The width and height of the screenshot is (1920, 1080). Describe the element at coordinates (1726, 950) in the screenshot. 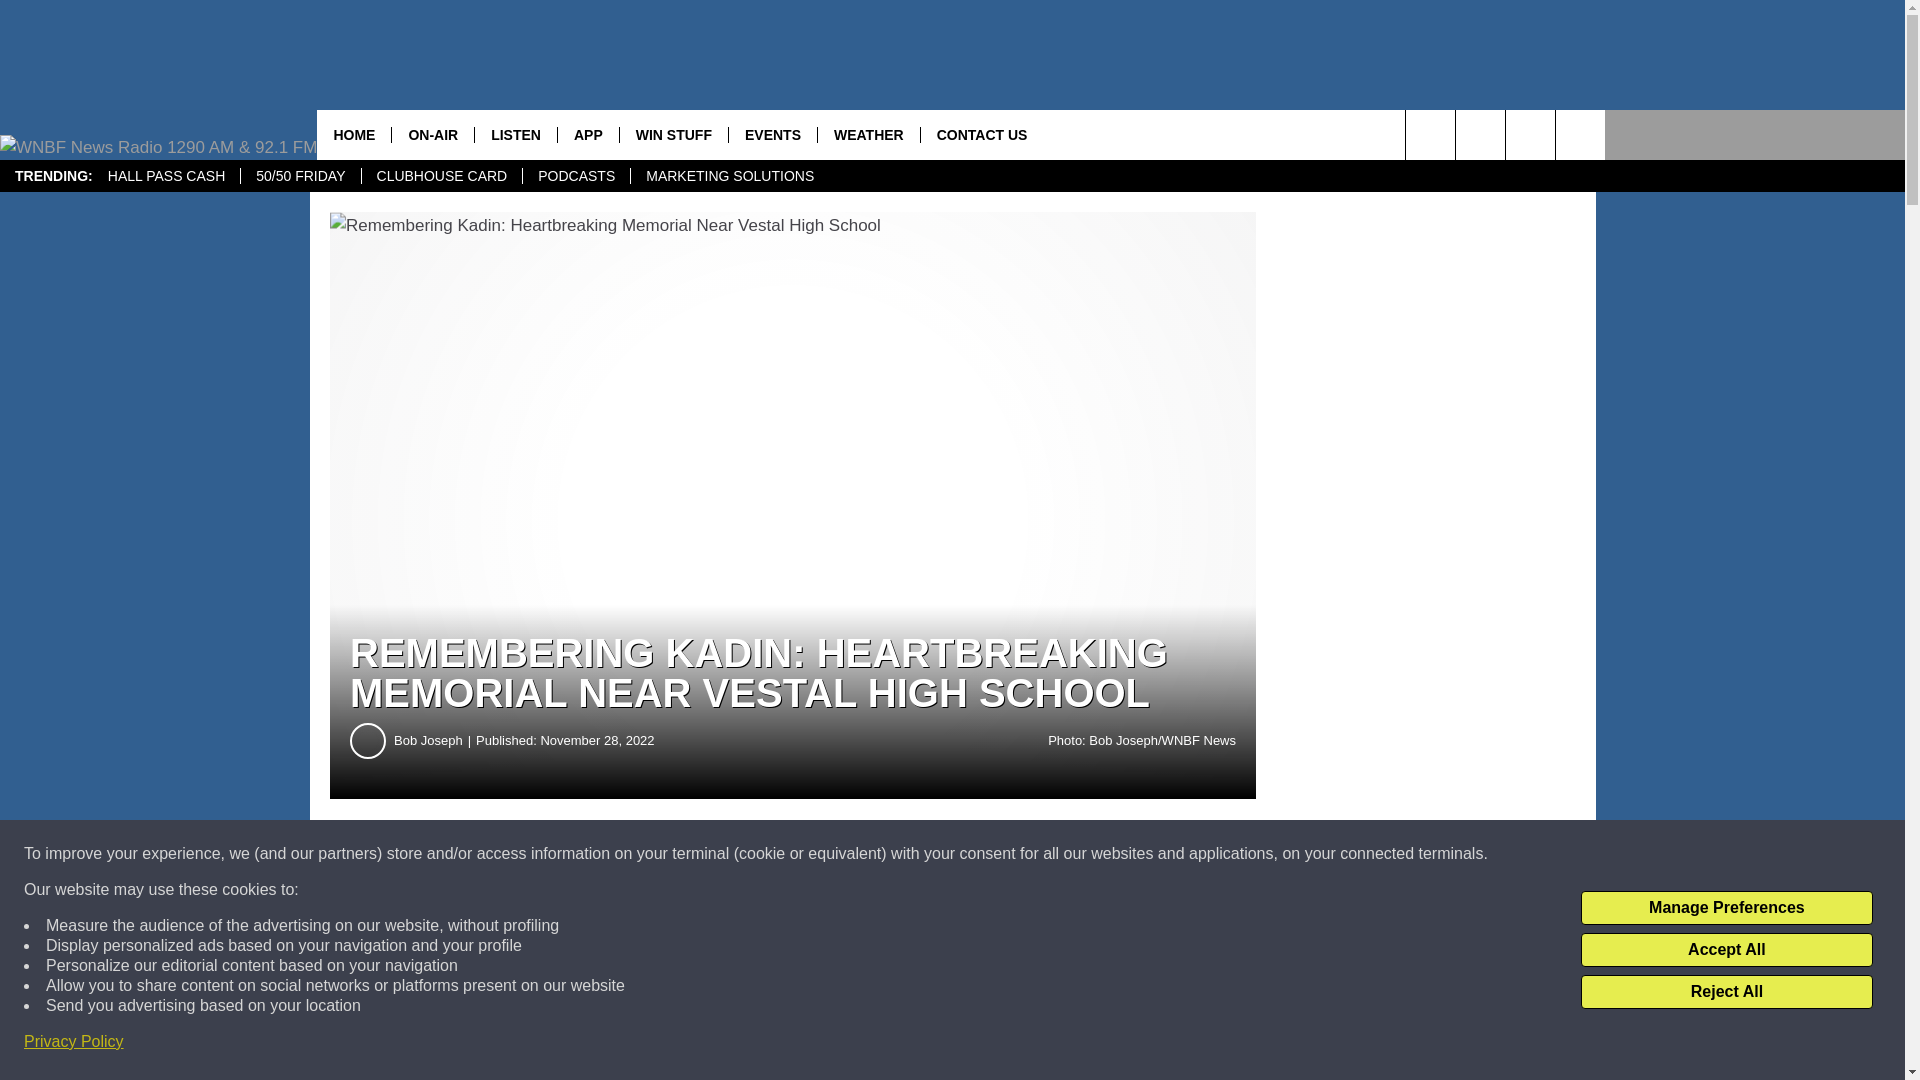

I see `Accept All` at that location.